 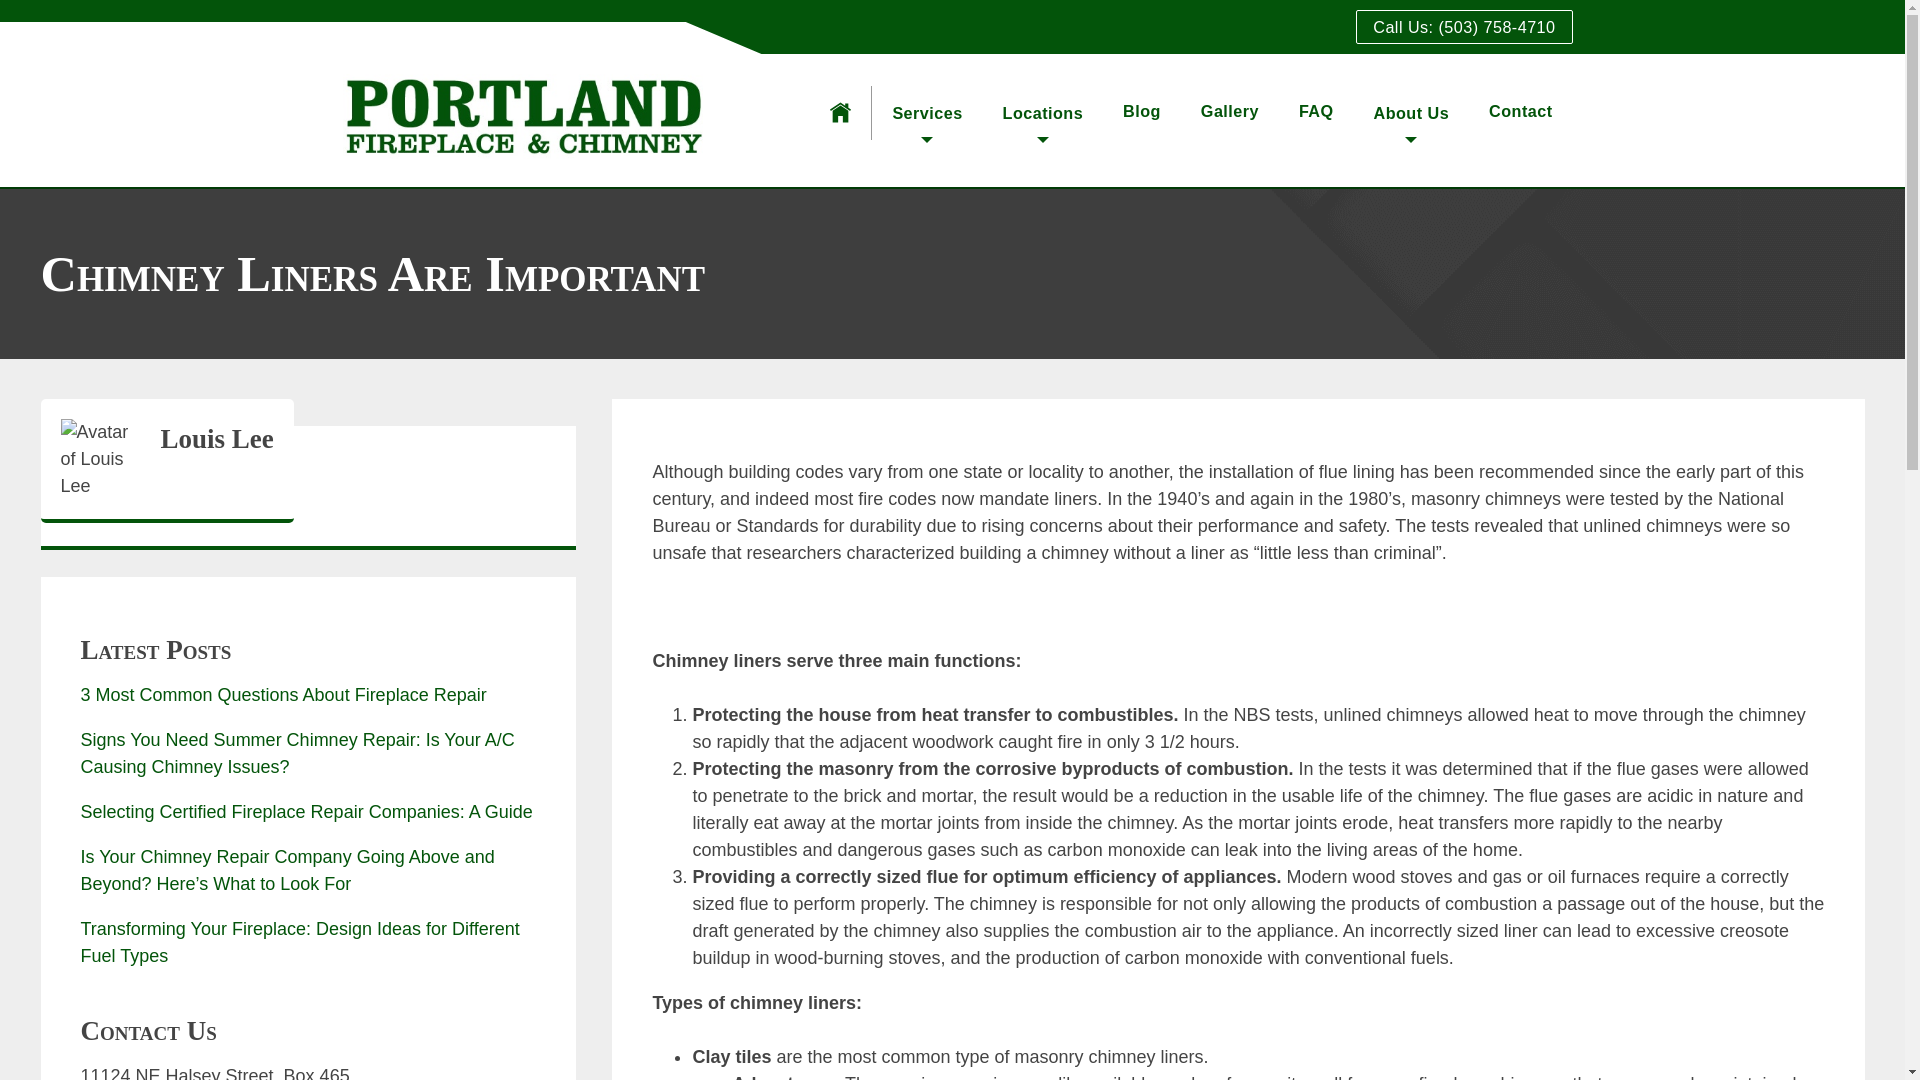 What do you see at coordinates (1412, 120) in the screenshot?
I see `About Us` at bounding box center [1412, 120].